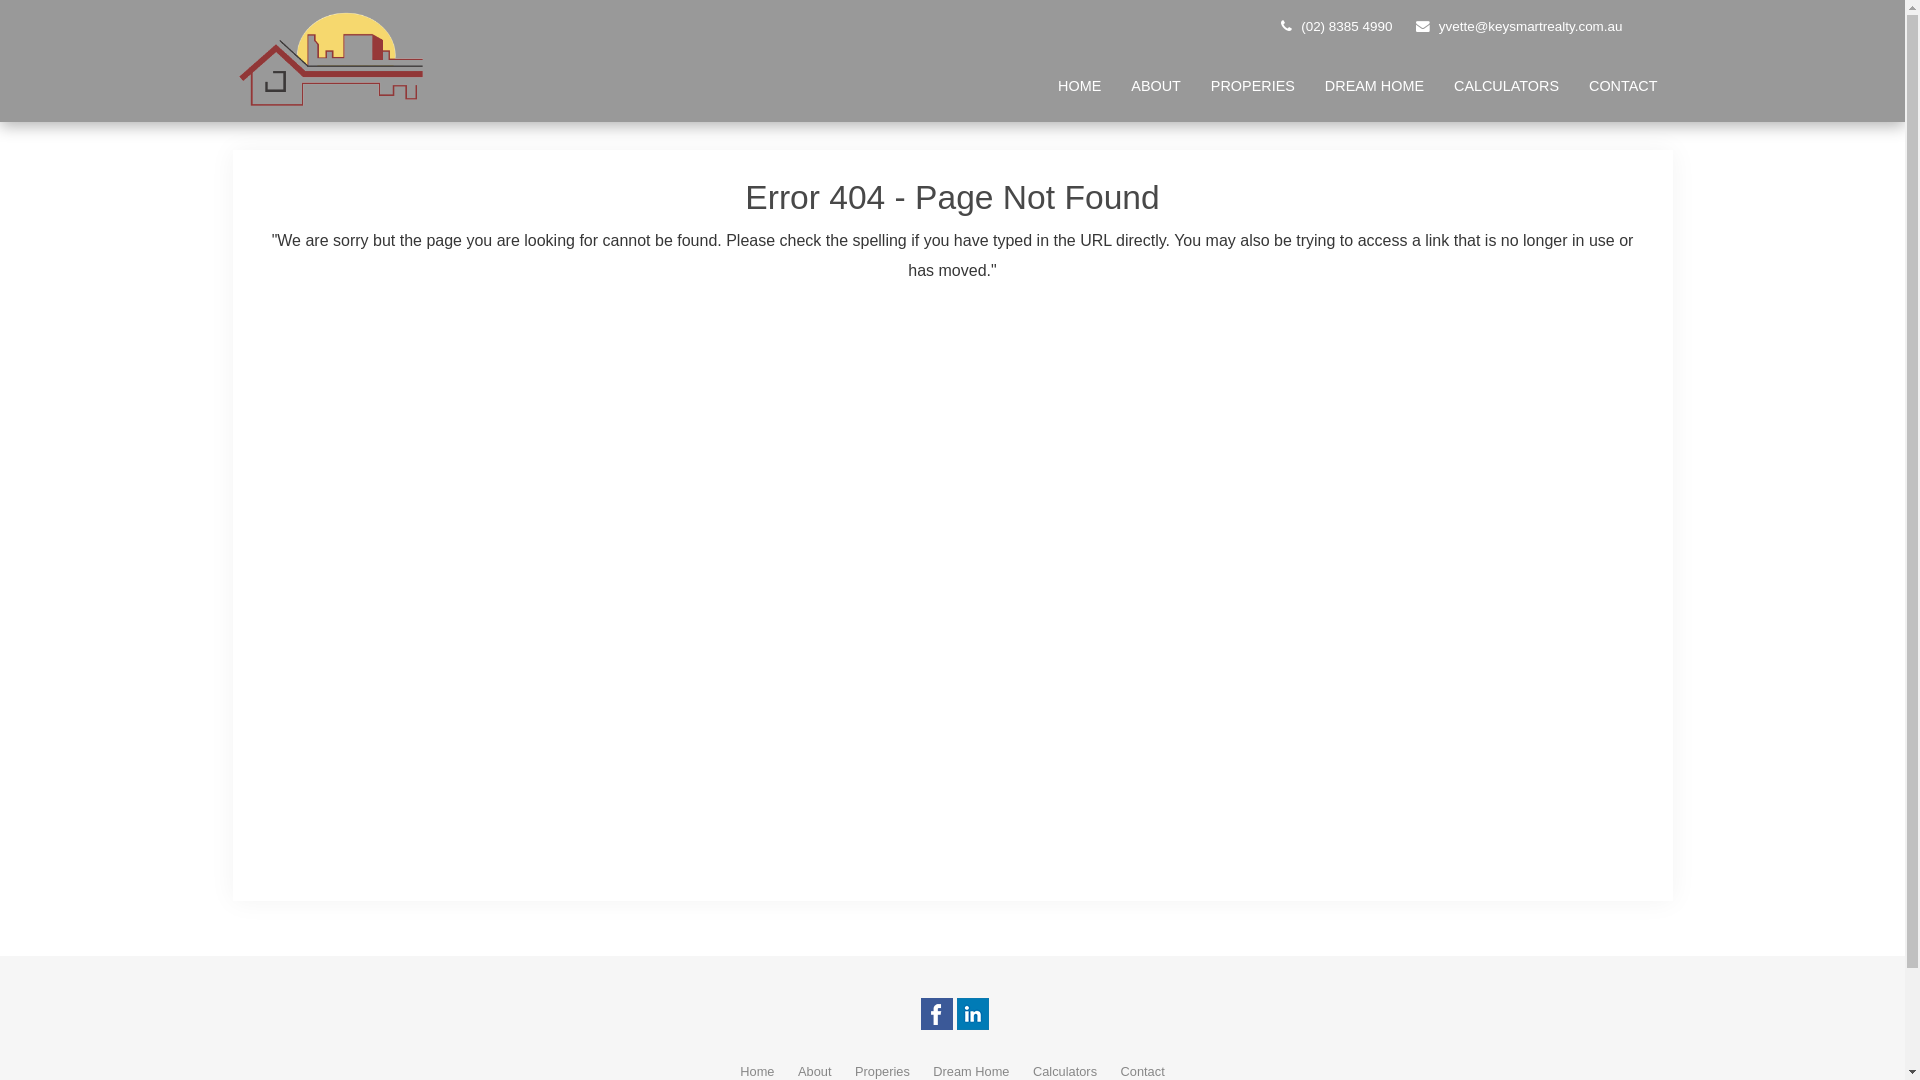 The image size is (1920, 1080). What do you see at coordinates (1080, 86) in the screenshot?
I see `HOME` at bounding box center [1080, 86].